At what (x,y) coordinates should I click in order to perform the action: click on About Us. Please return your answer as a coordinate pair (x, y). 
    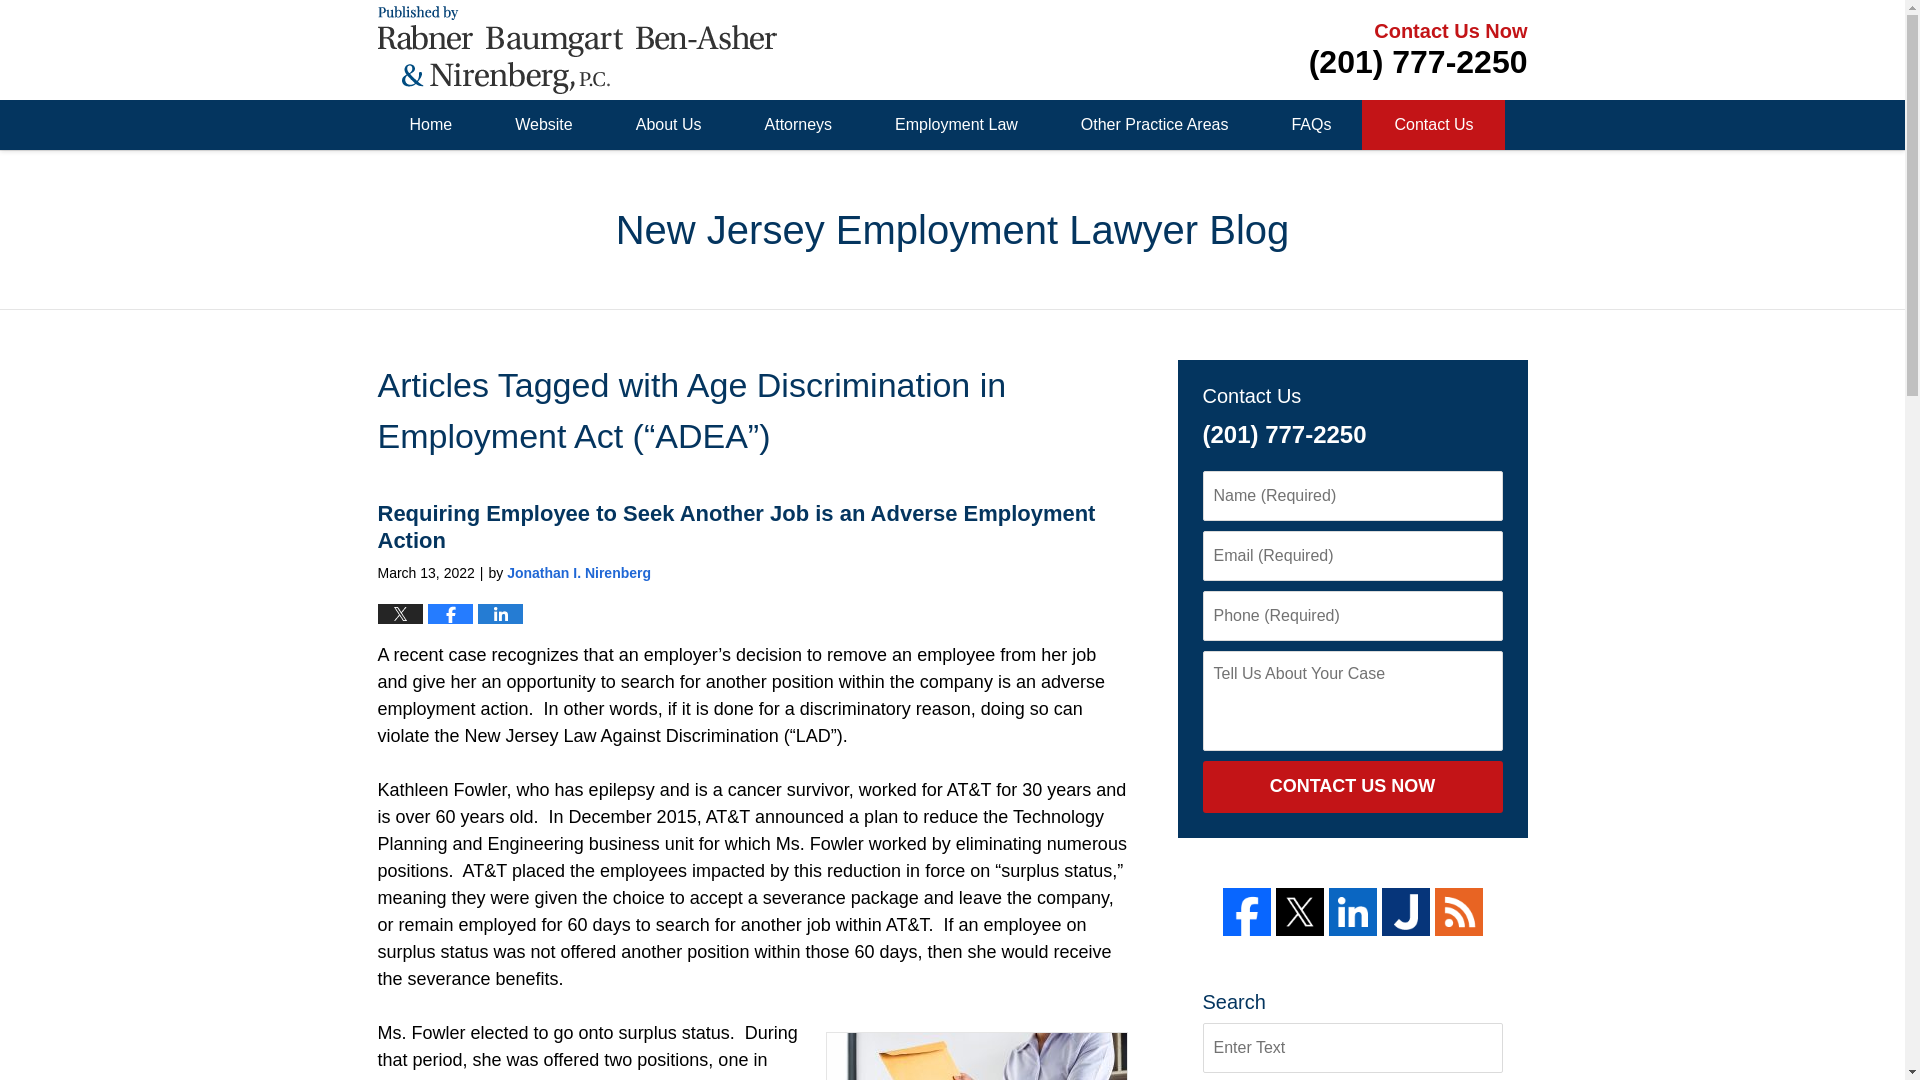
    Looking at the image, I should click on (668, 125).